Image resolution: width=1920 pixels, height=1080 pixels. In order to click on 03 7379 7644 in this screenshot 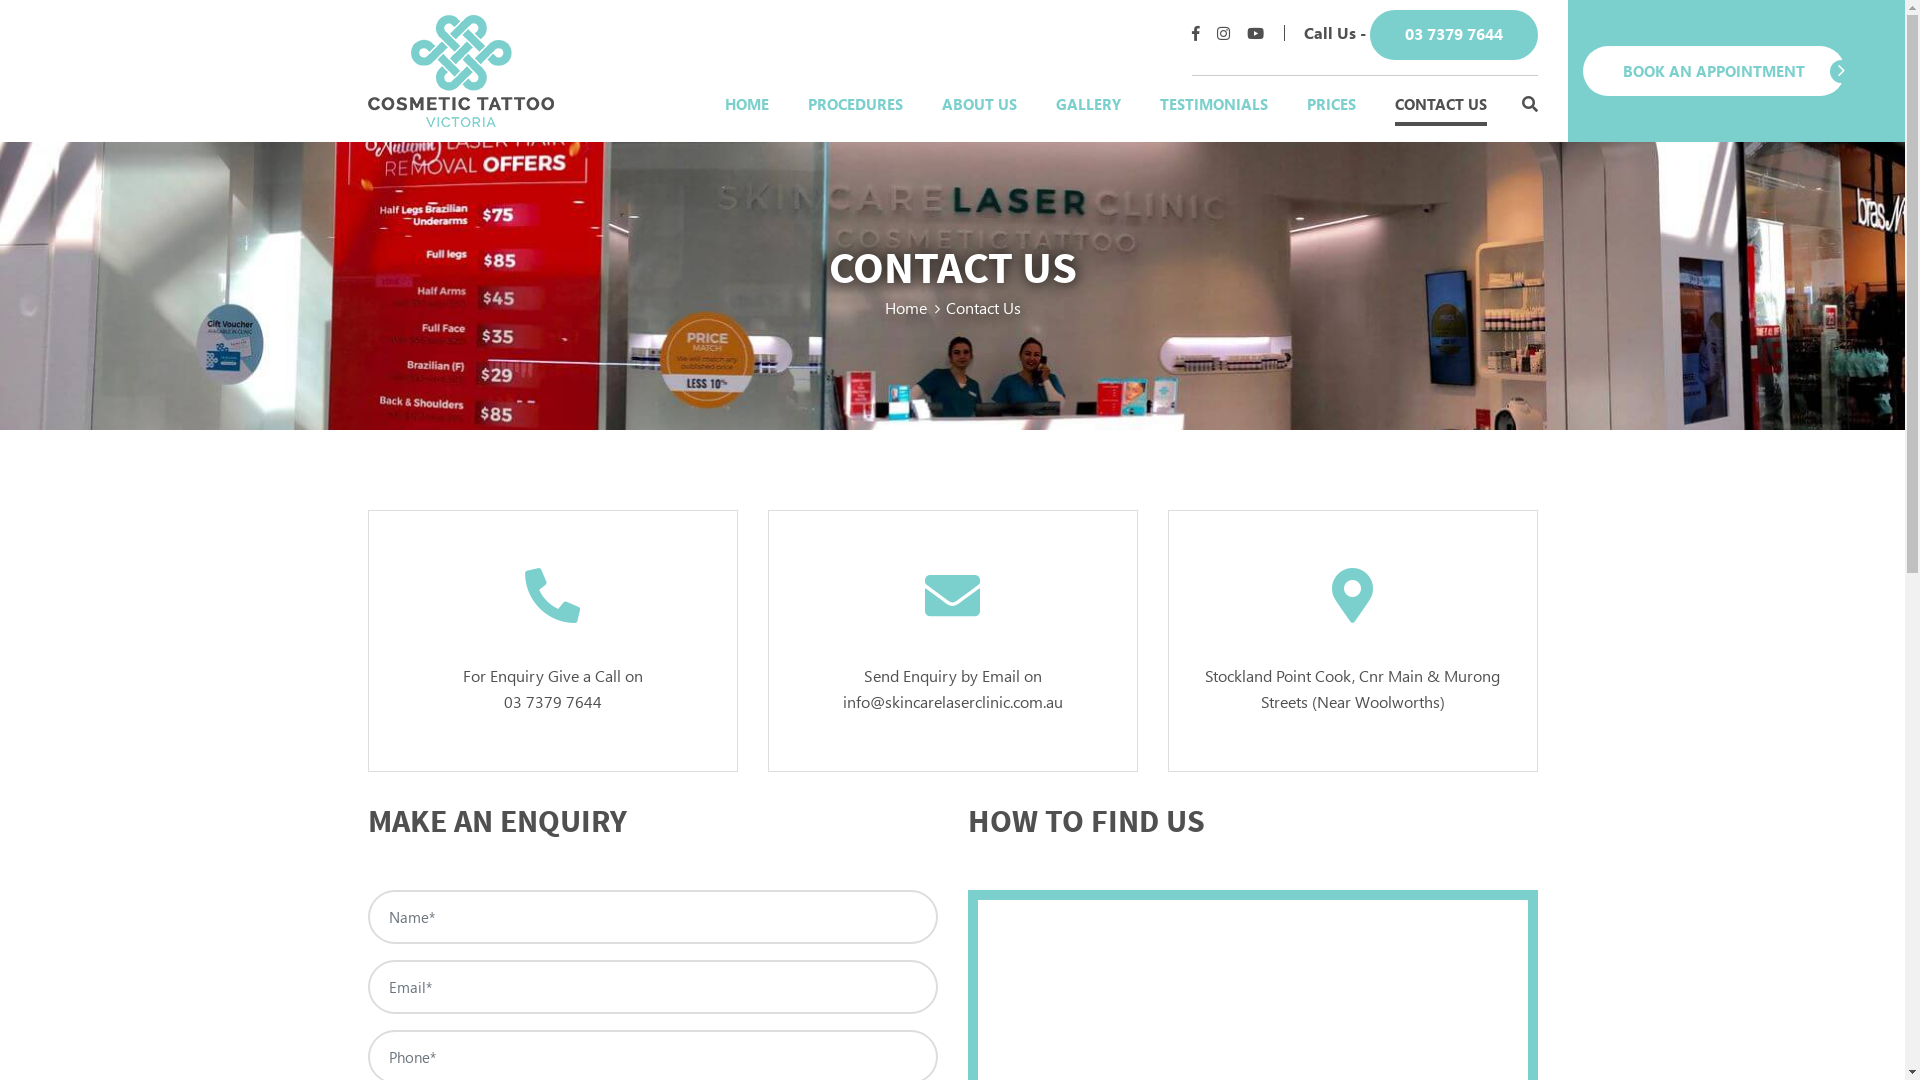, I will do `click(553, 700)`.